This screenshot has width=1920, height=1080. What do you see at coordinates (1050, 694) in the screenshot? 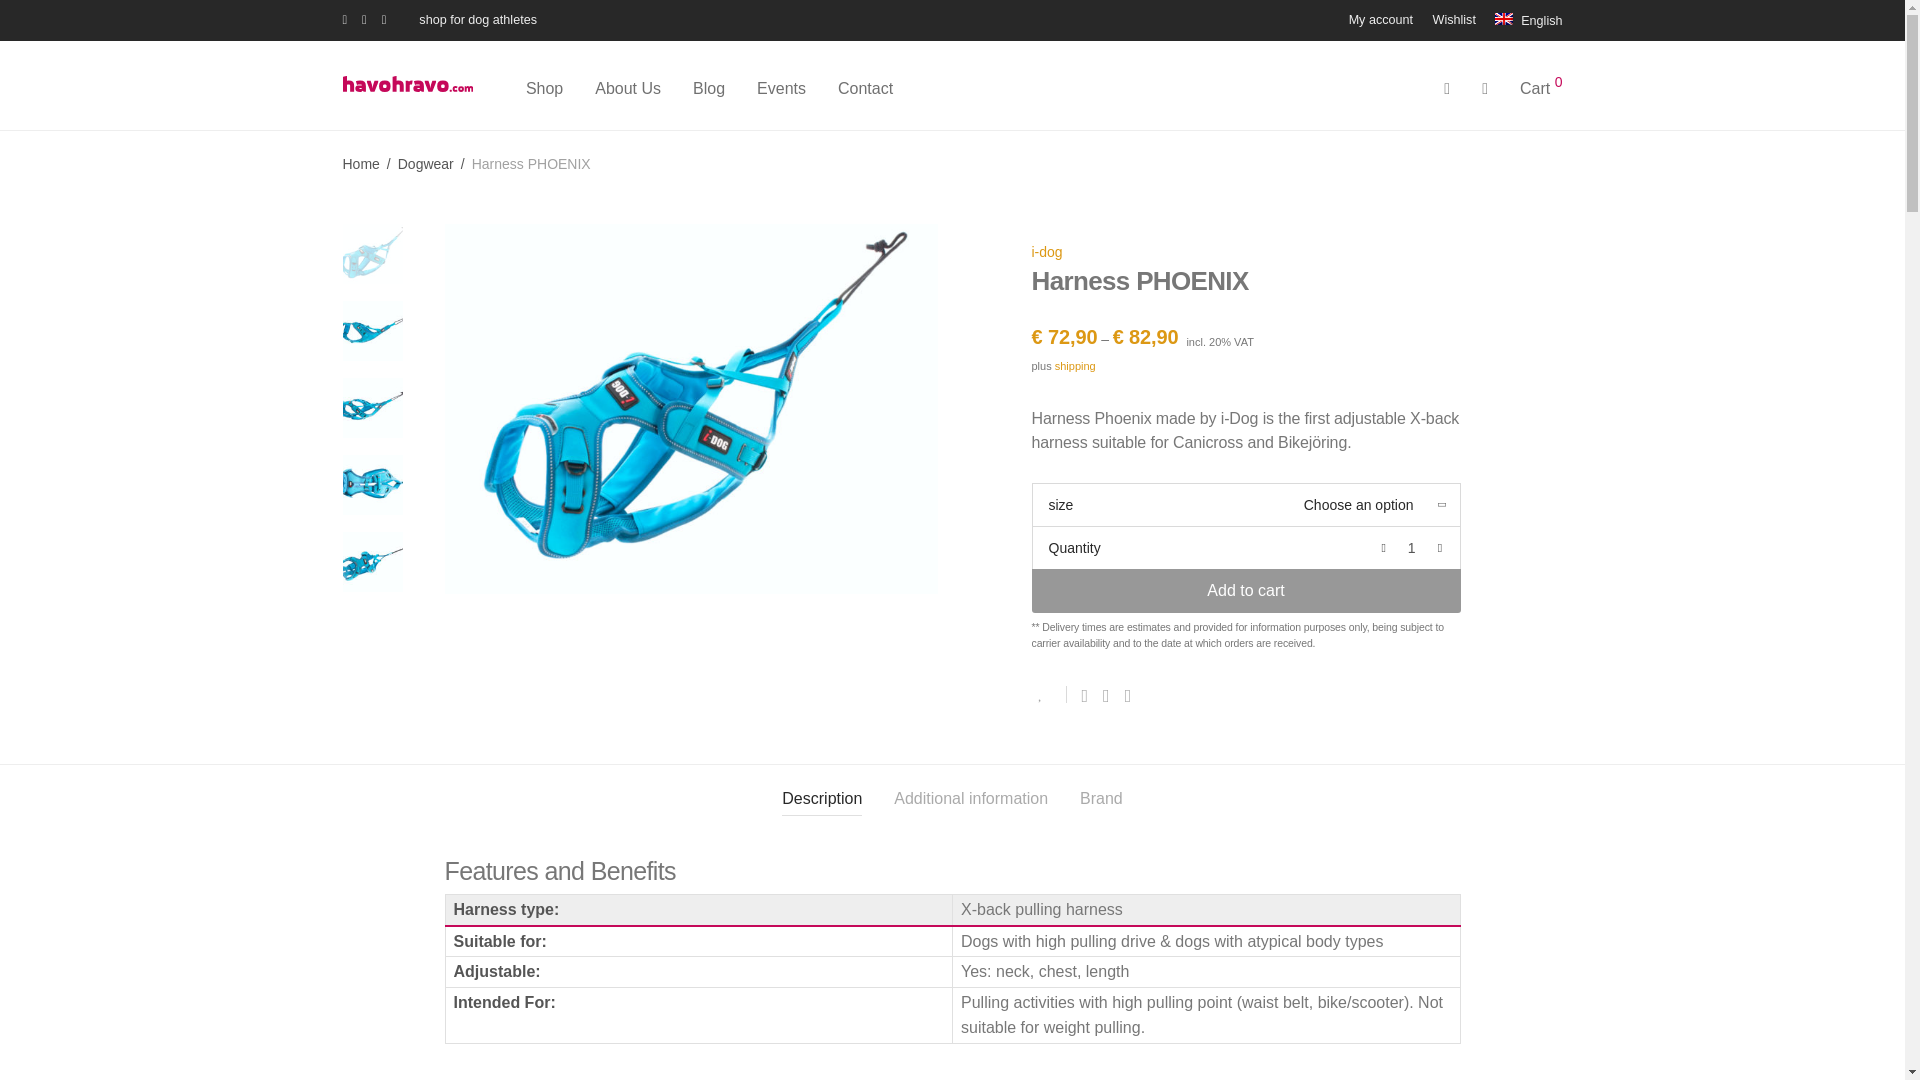
I see `Add to Wishlist` at bounding box center [1050, 694].